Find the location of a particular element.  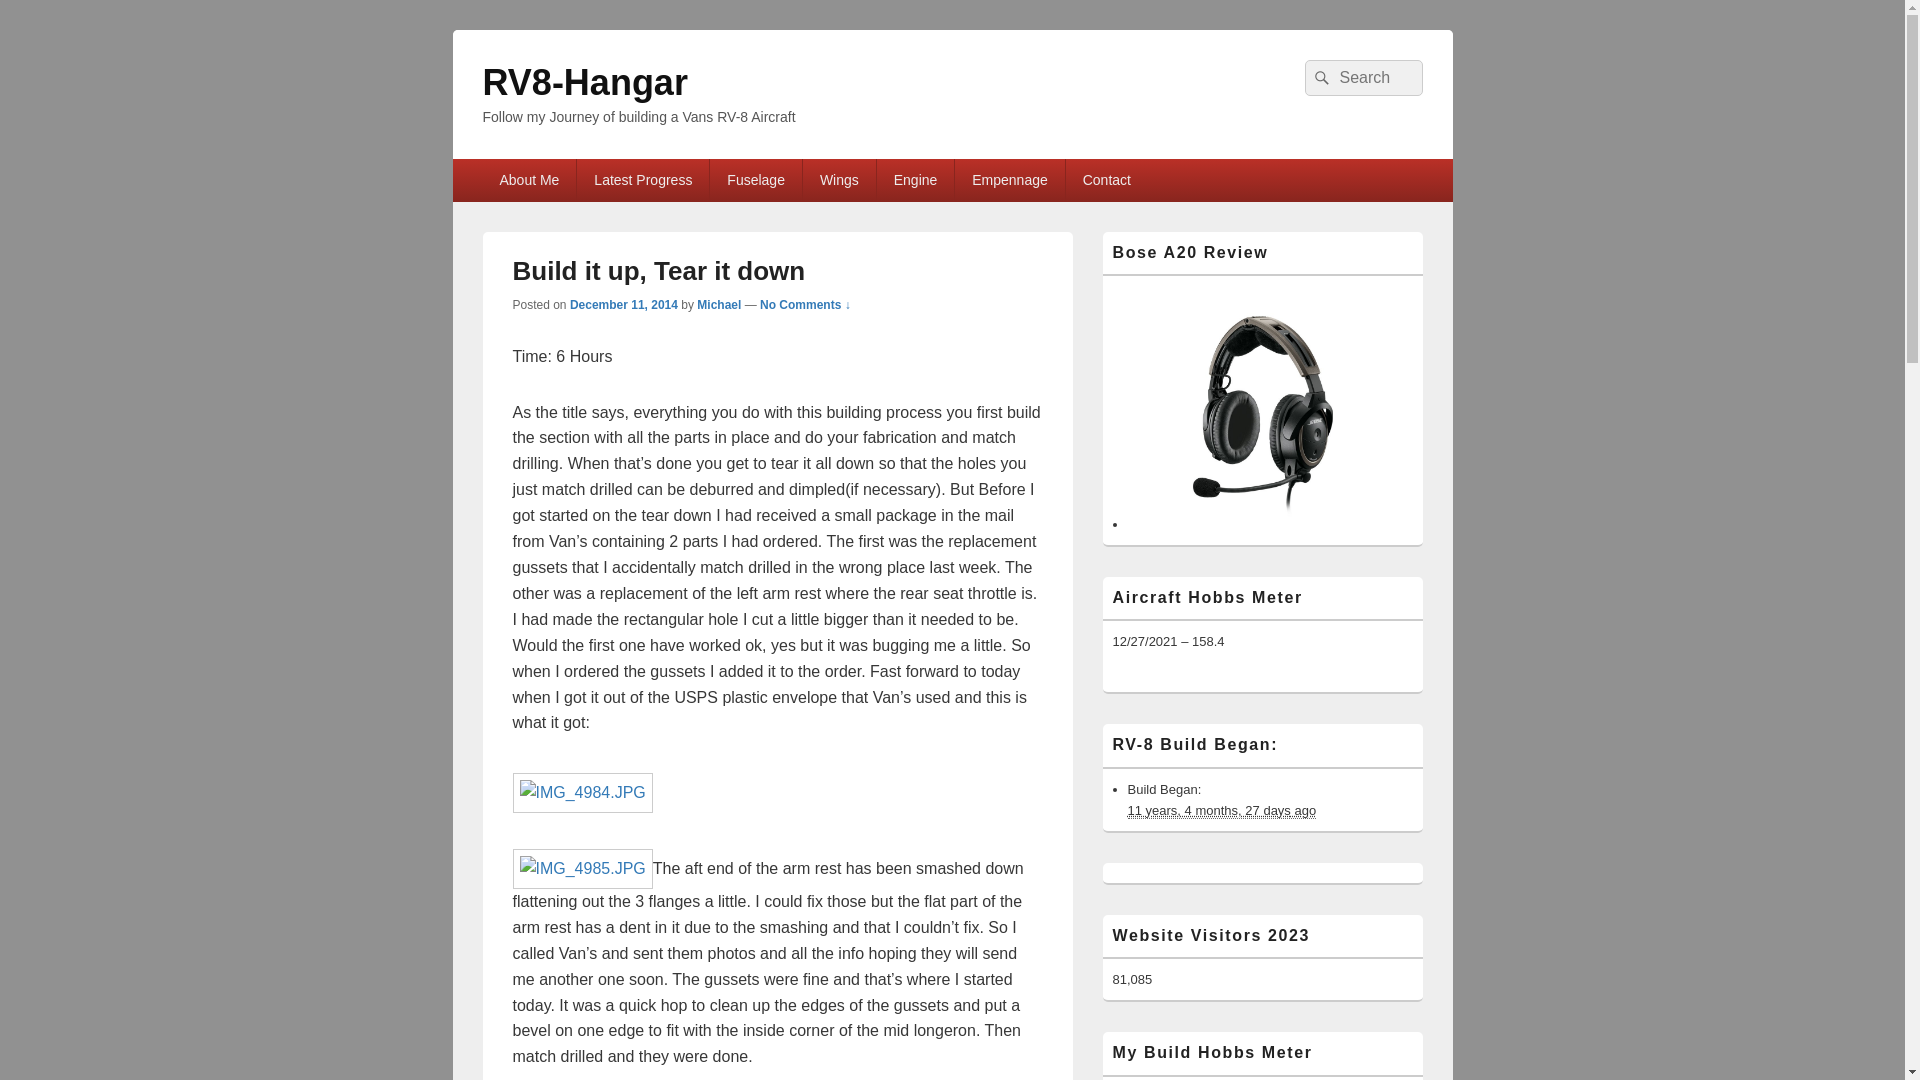

Wings is located at coordinates (838, 179).